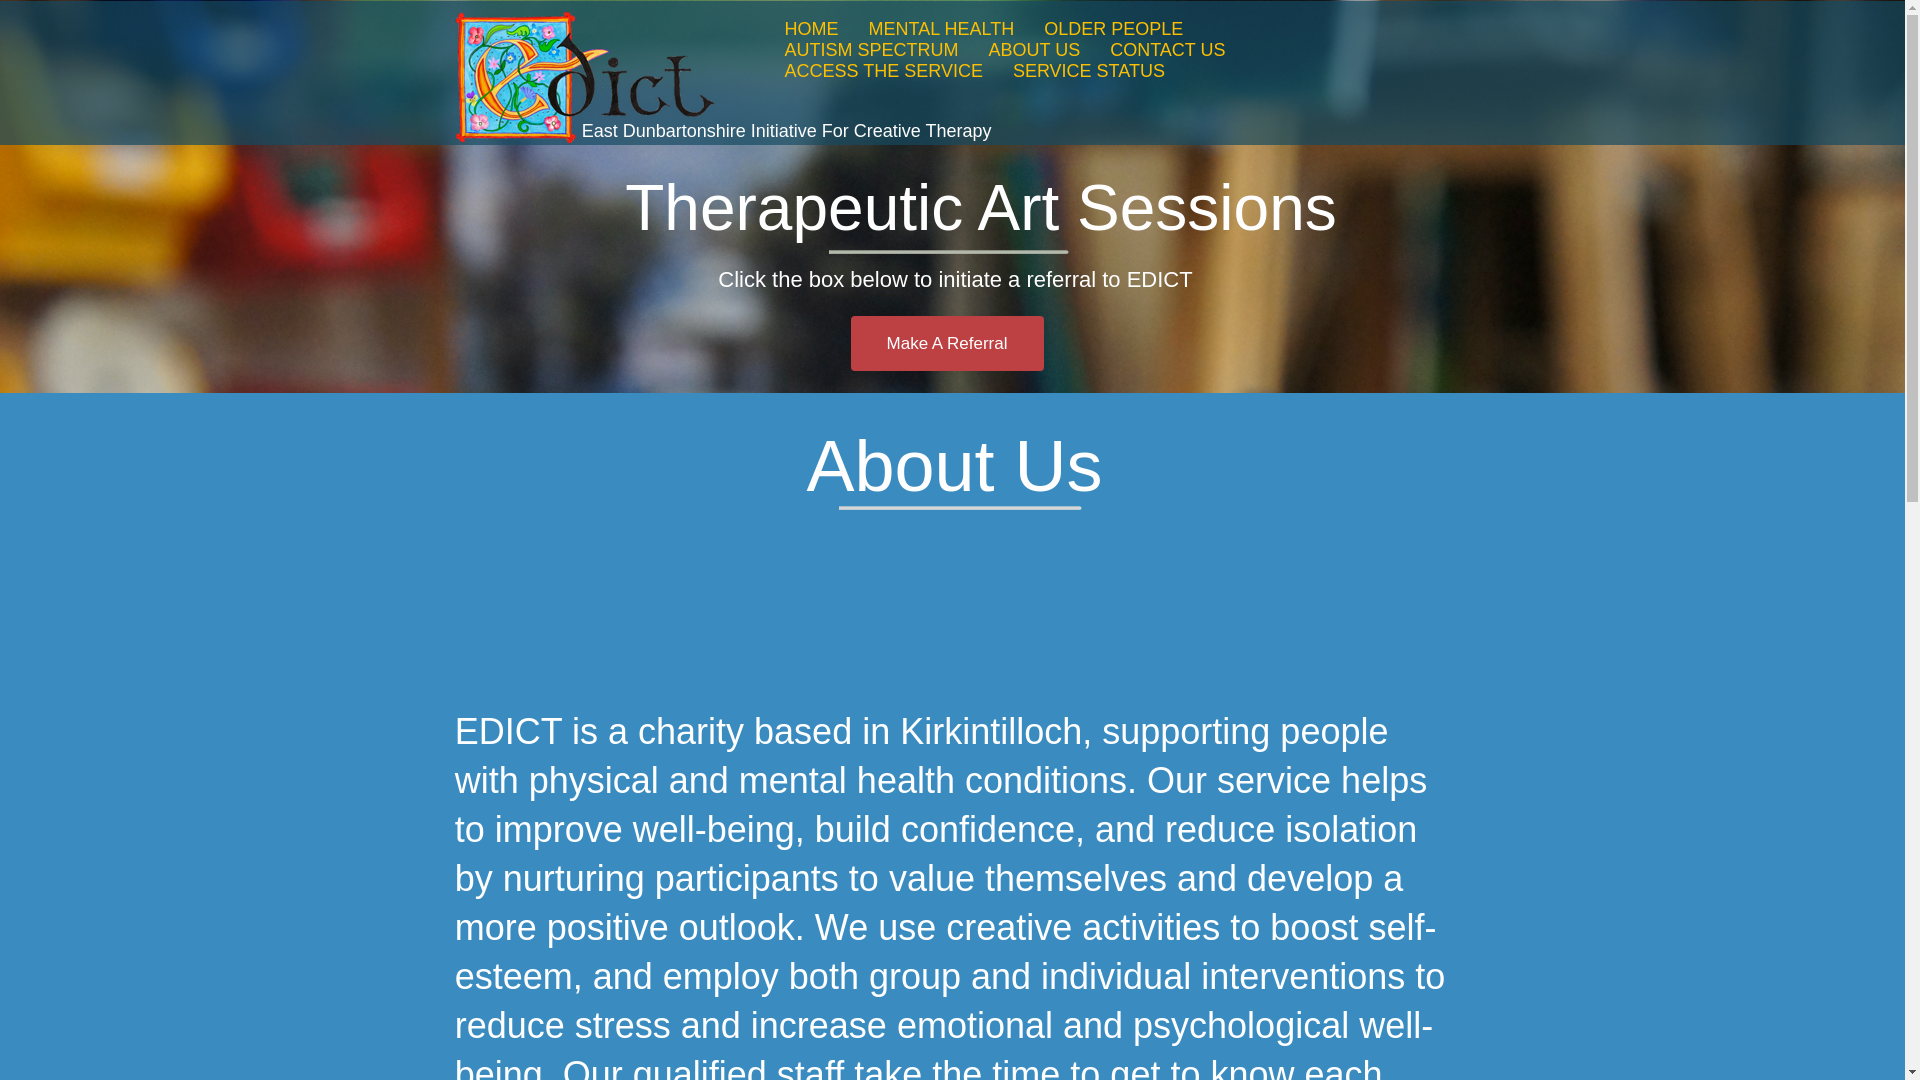 The width and height of the screenshot is (1920, 1080). I want to click on SERVICE STATUS, so click(1089, 71).